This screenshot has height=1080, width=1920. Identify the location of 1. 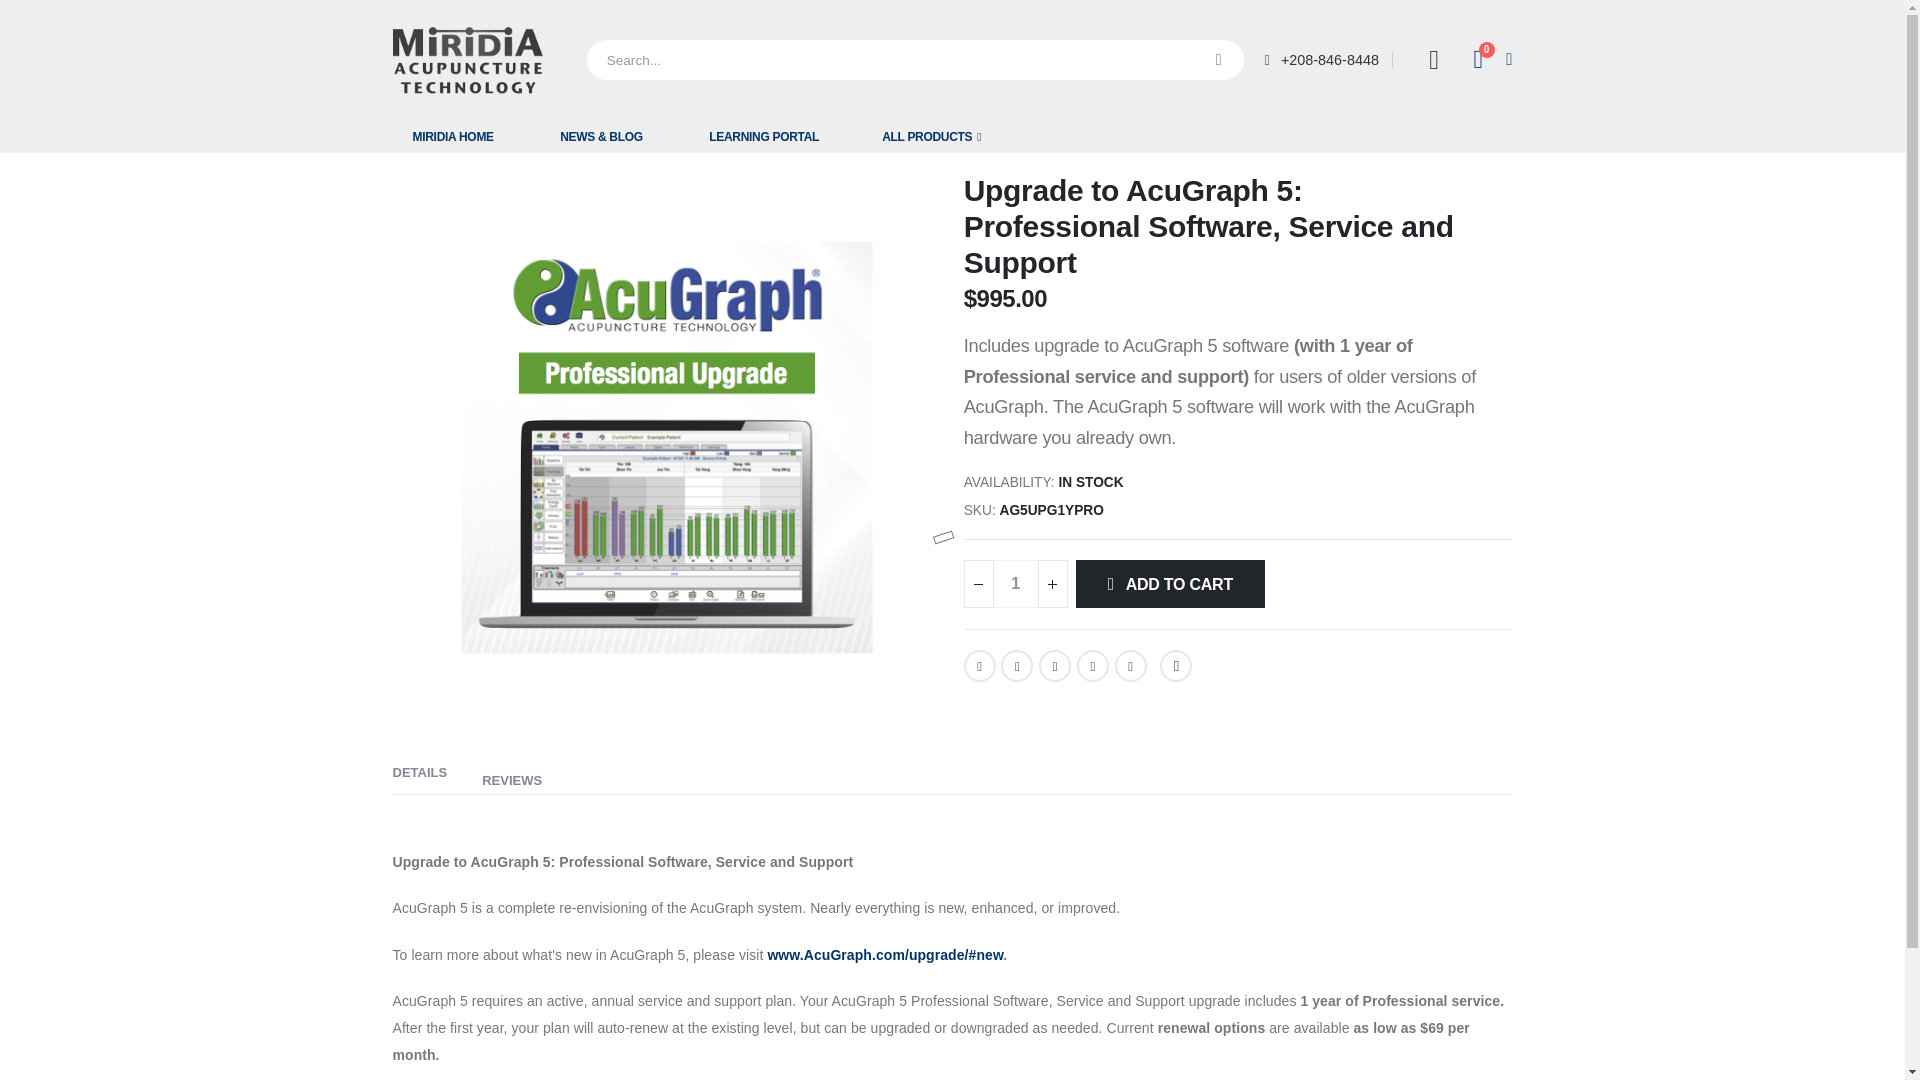
(466, 60).